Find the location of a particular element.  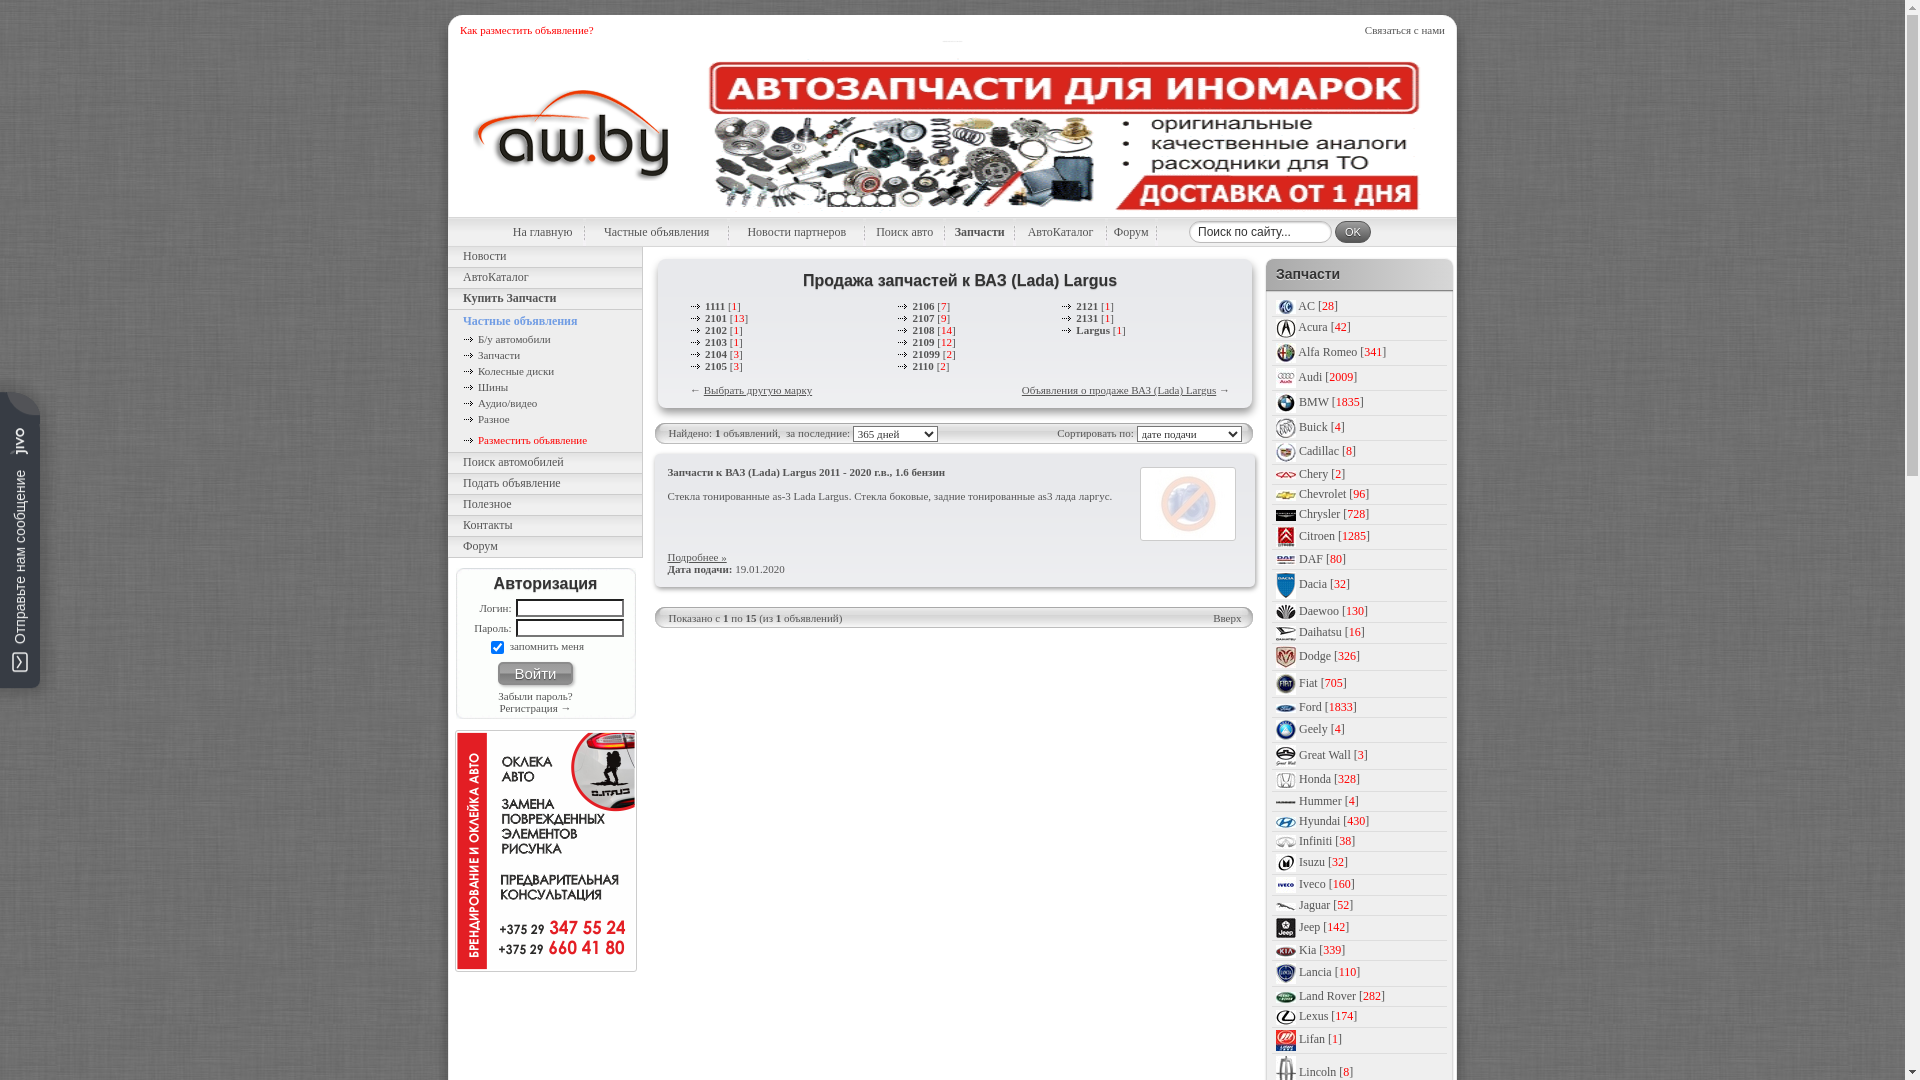

Citroen [1285] is located at coordinates (1334, 536).